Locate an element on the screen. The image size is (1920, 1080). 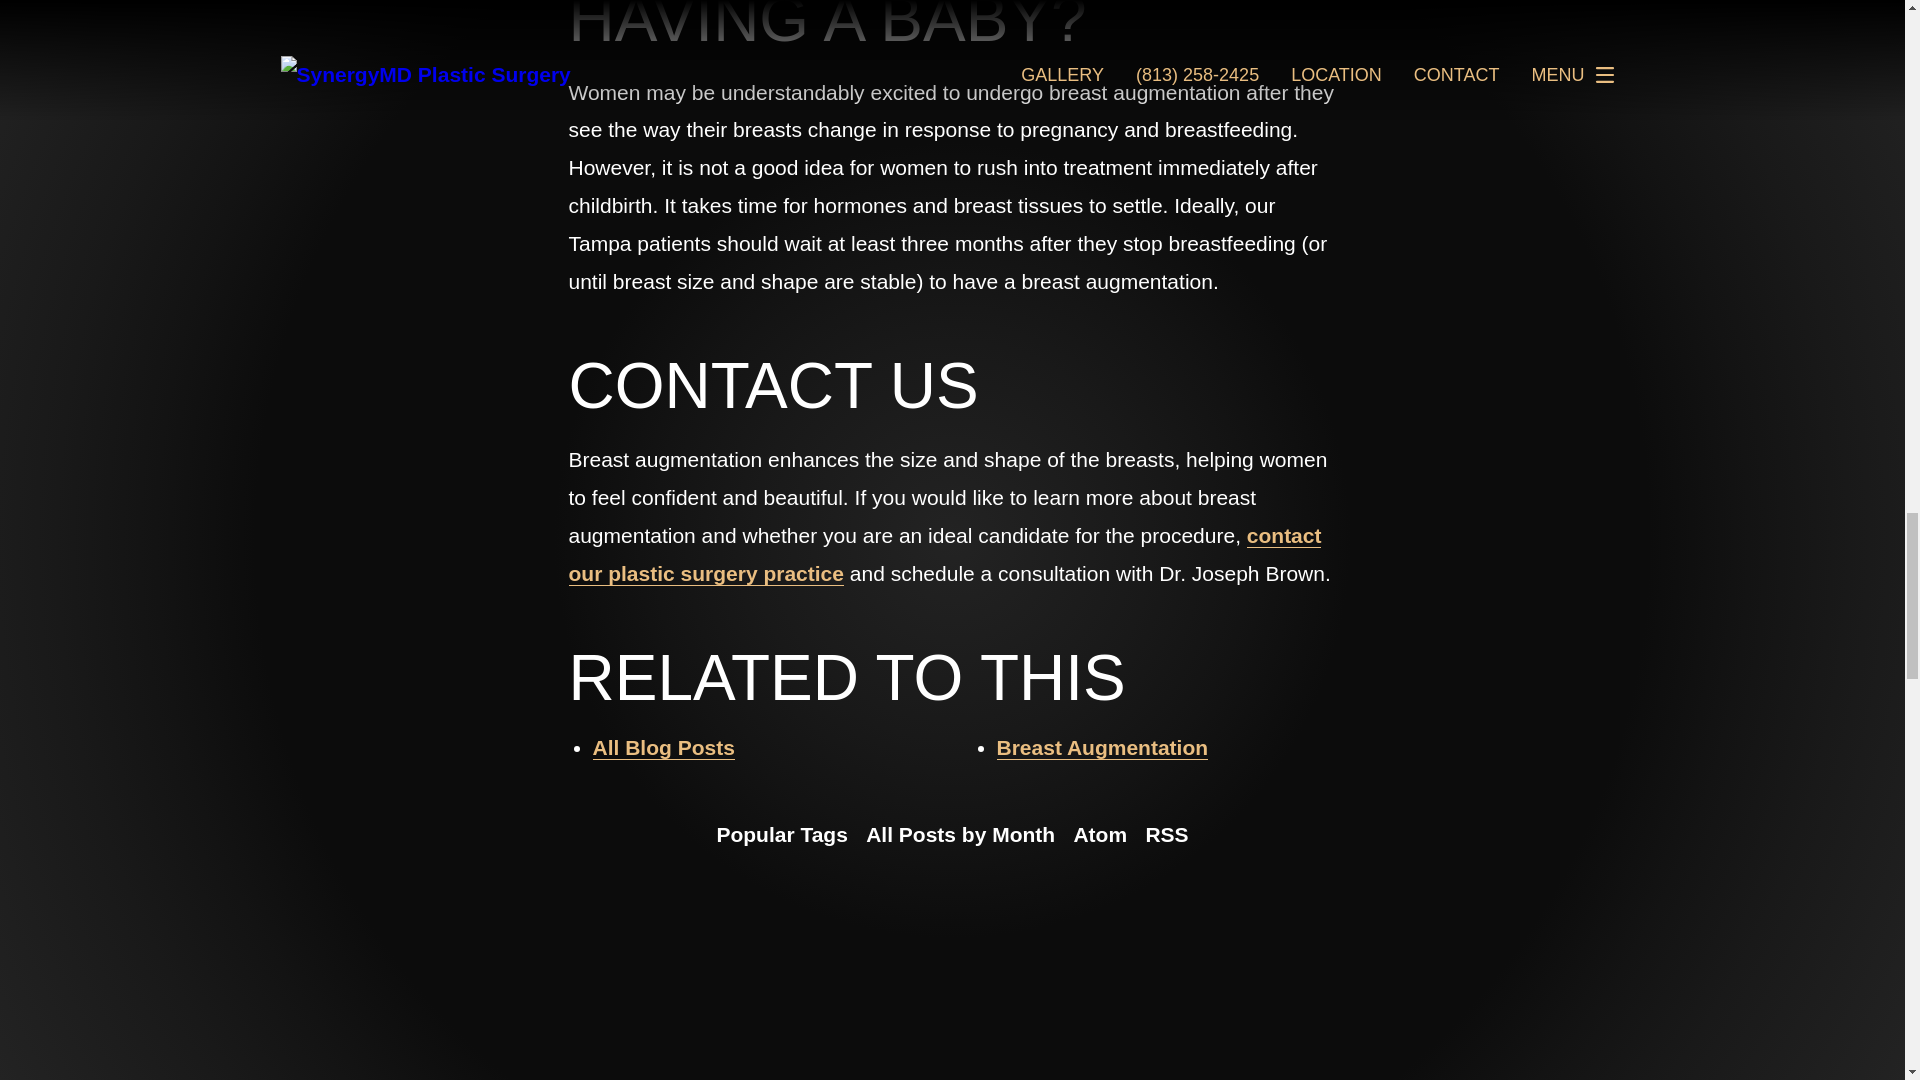
RSS is located at coordinates (1166, 834).